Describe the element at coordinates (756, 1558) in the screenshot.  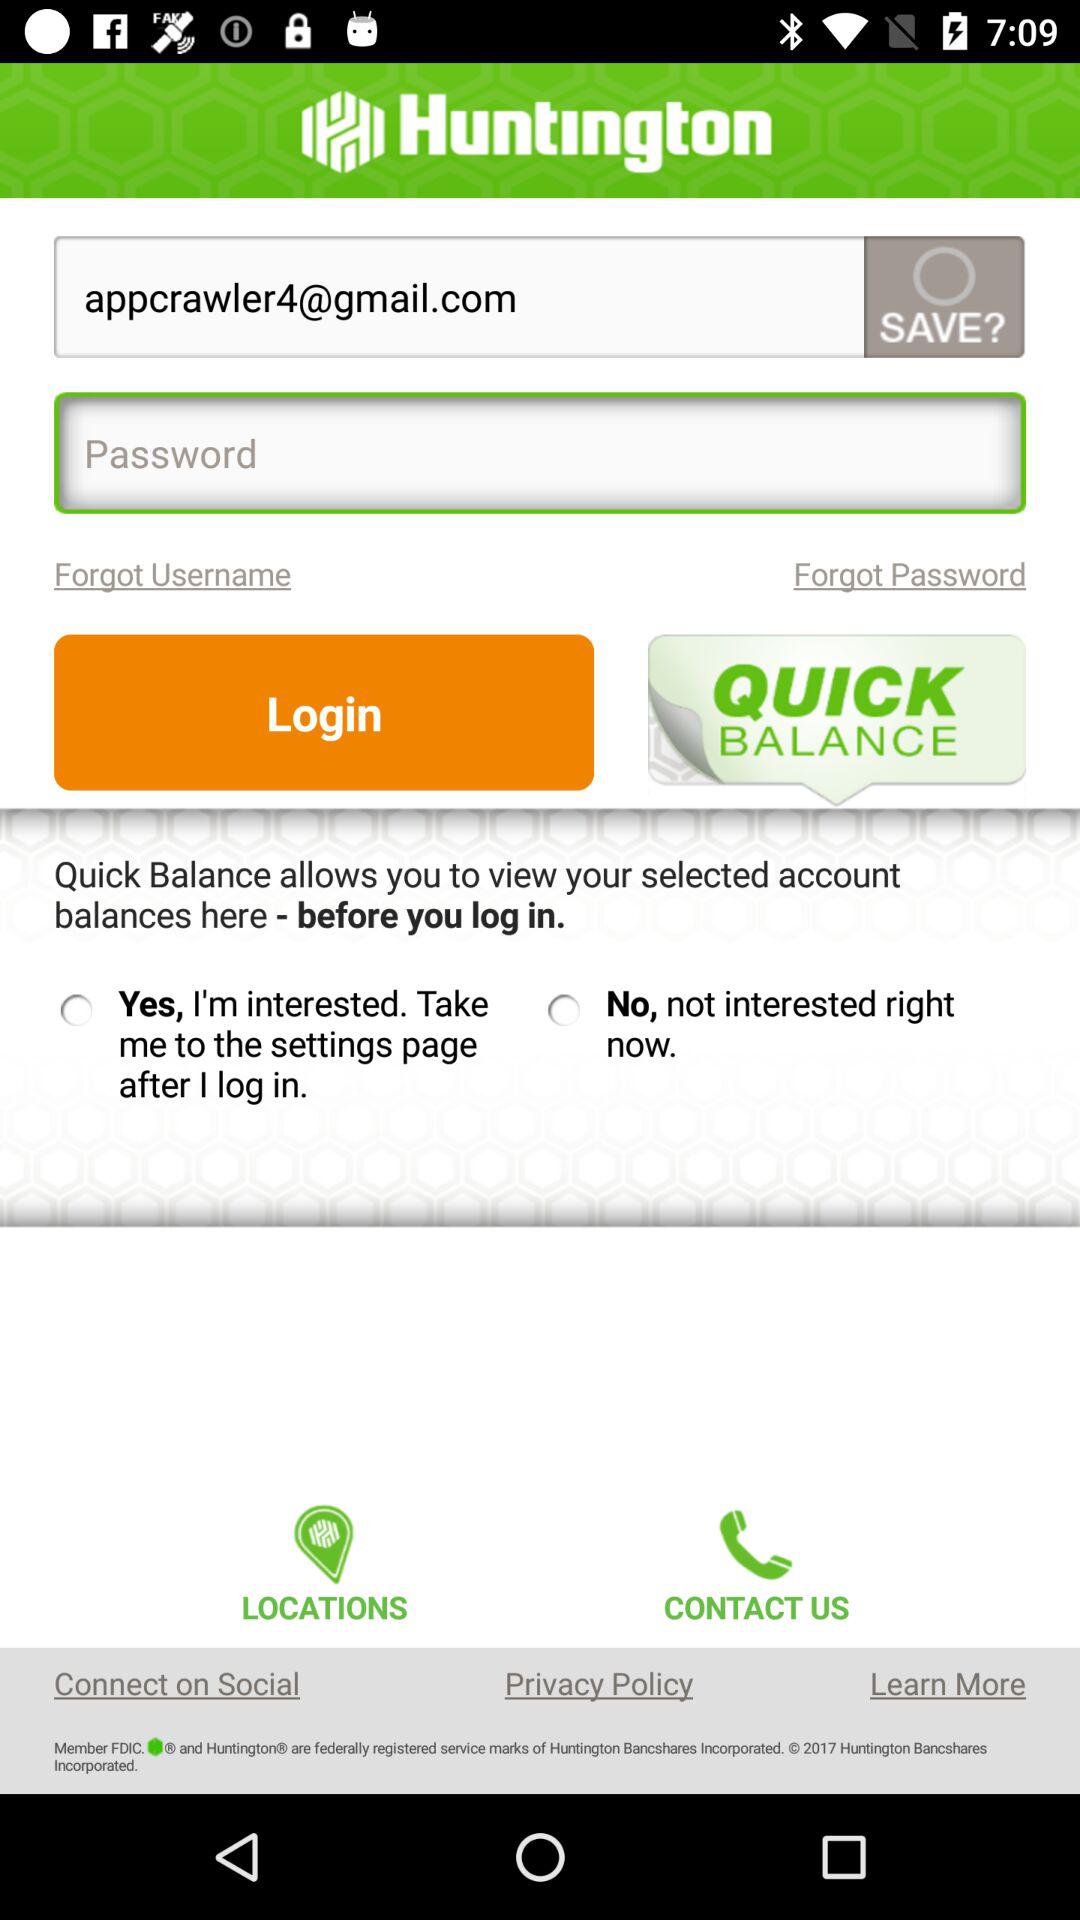
I see `open the item above privacy policy icon` at that location.